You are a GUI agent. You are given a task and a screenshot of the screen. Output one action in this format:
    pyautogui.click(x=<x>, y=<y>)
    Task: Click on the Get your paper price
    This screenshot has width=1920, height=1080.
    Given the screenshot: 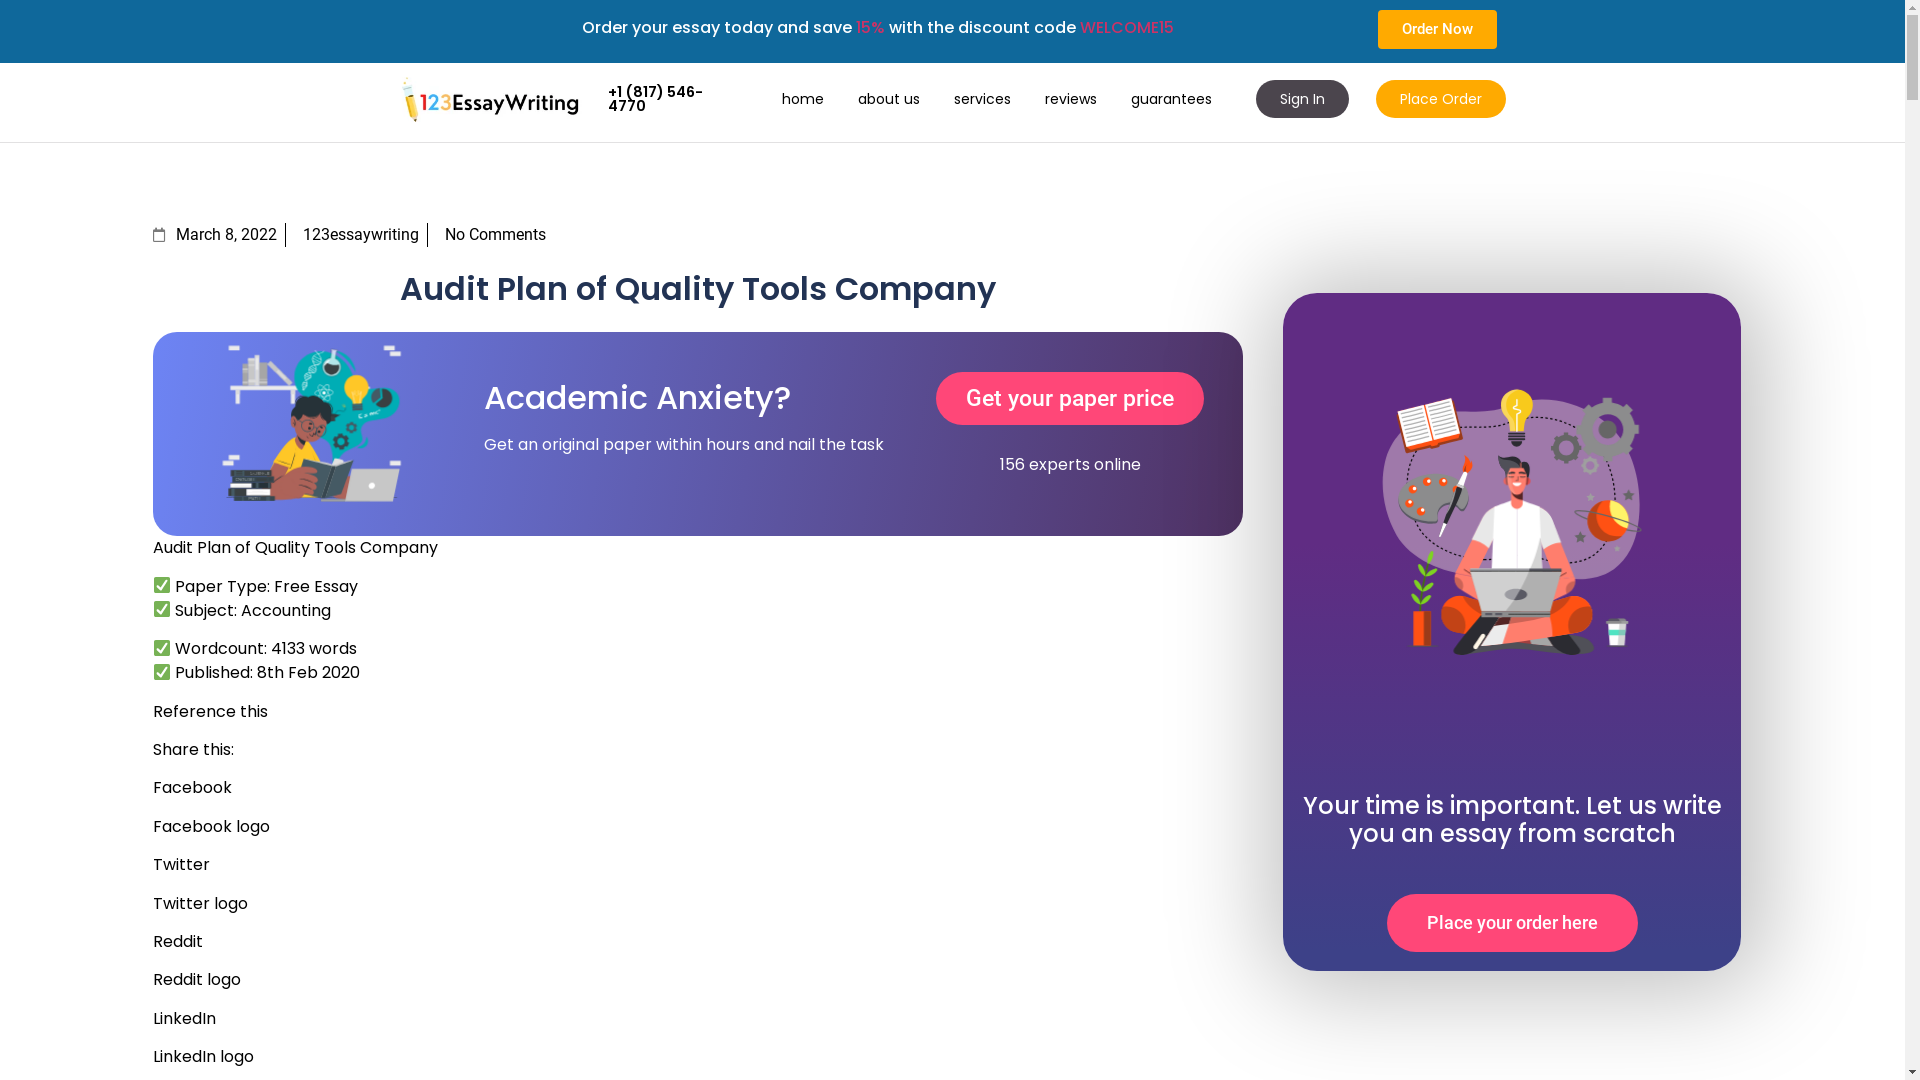 What is the action you would take?
    pyautogui.click(x=1070, y=398)
    